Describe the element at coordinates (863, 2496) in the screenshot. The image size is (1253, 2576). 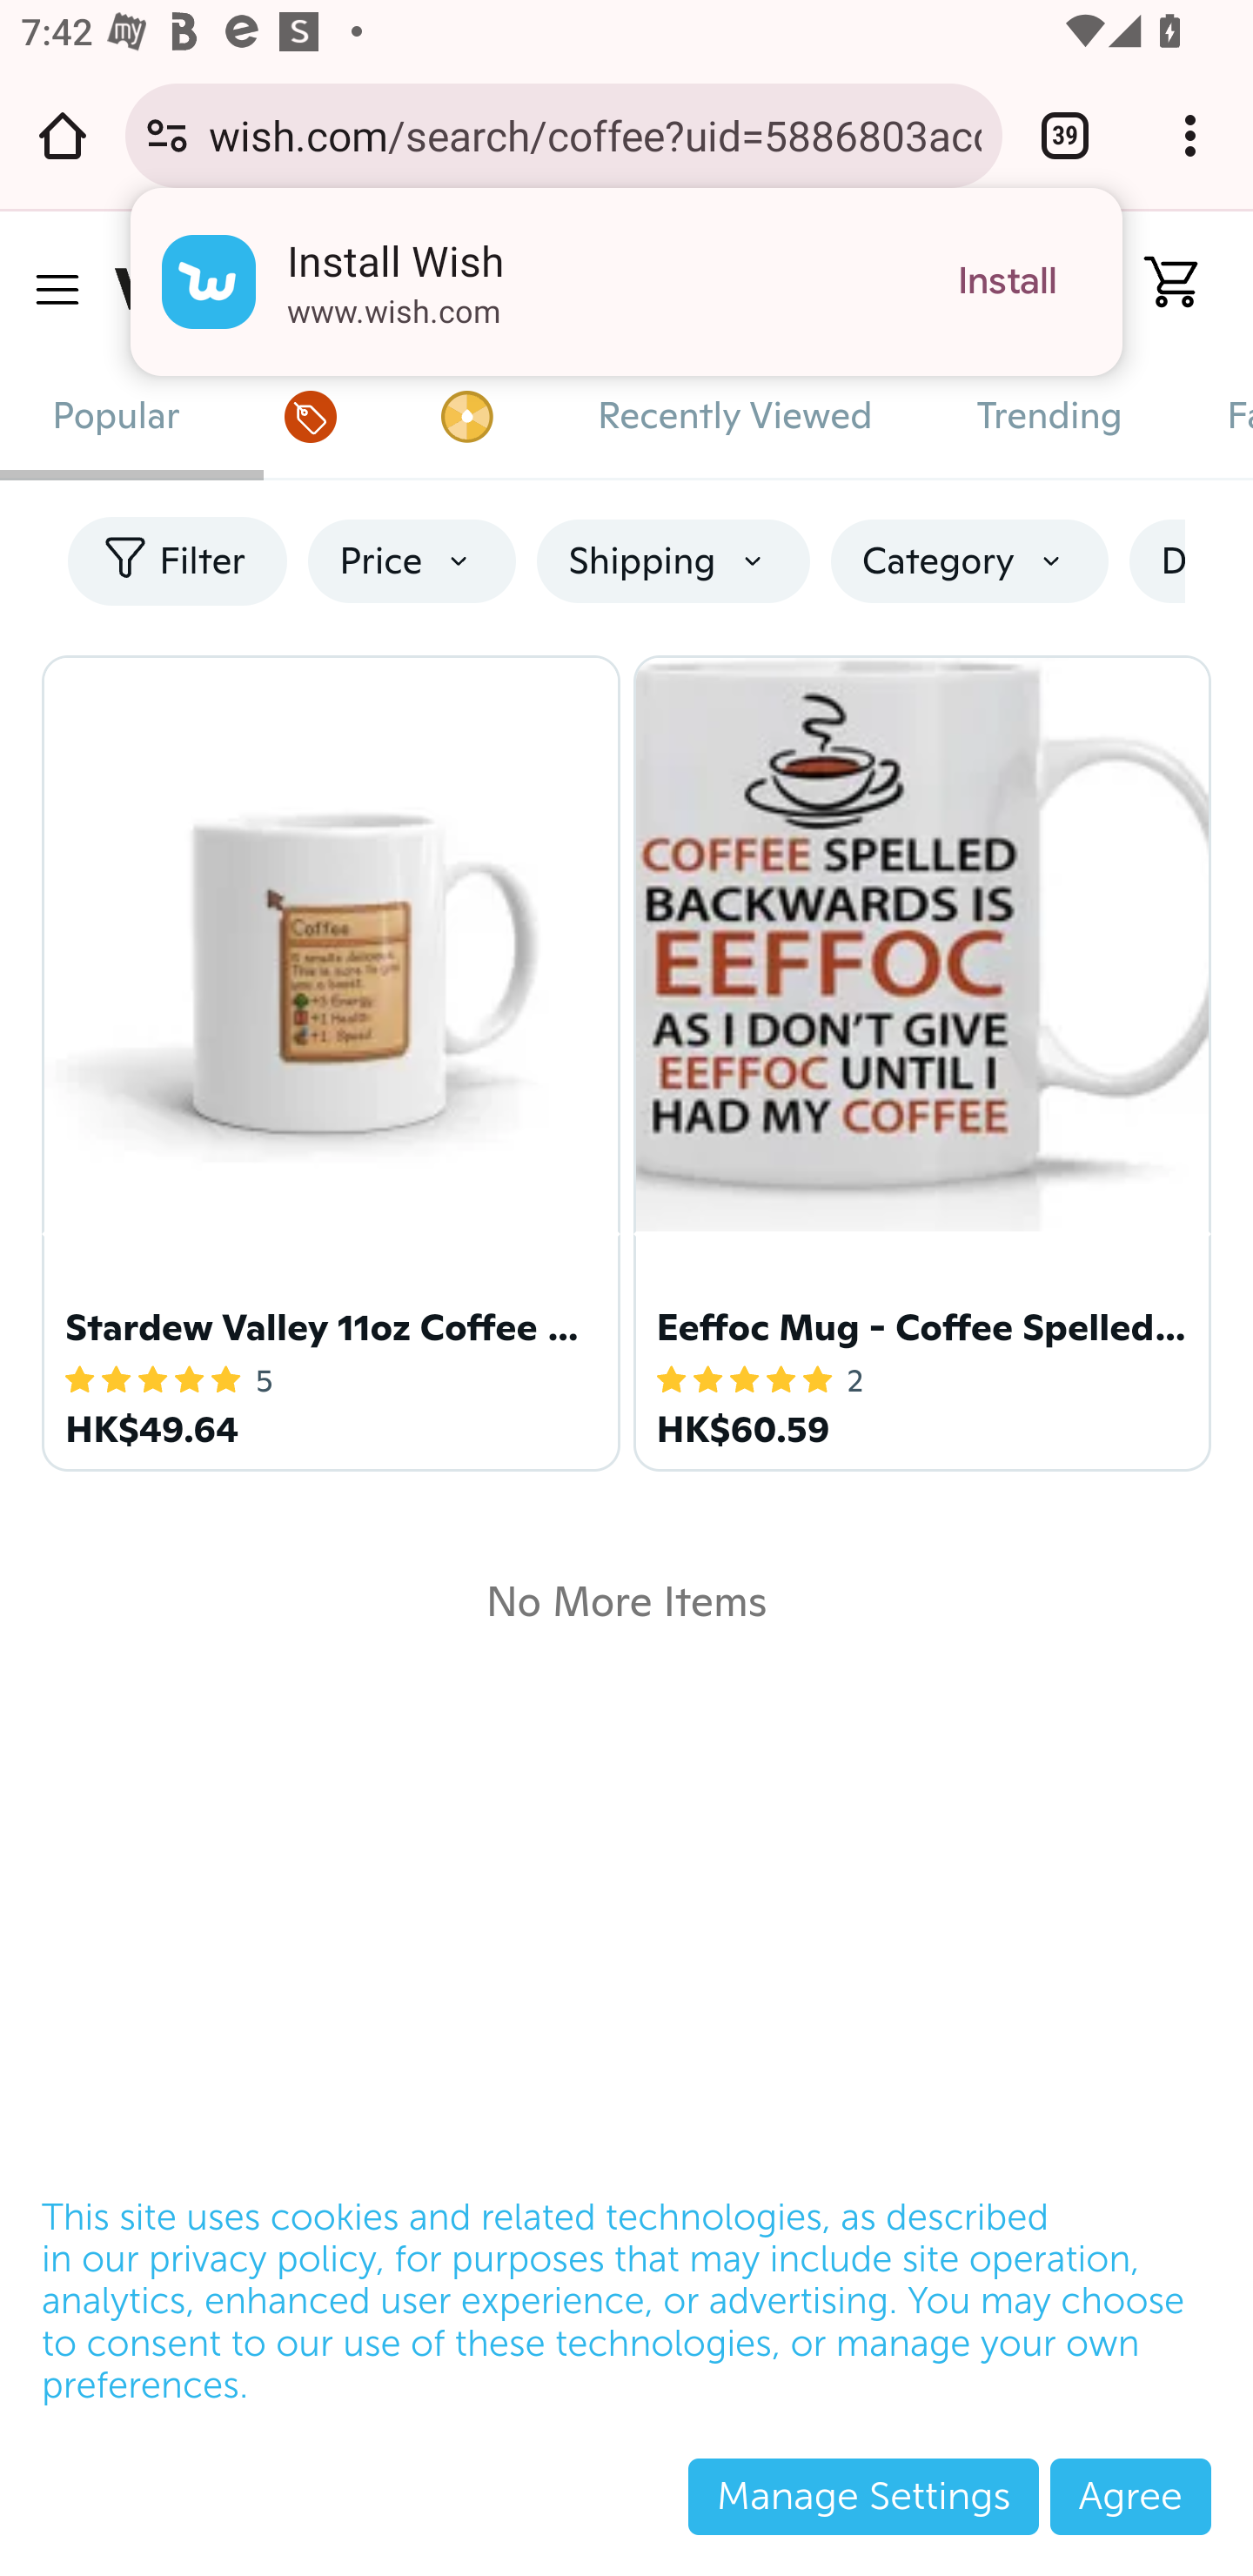
I see `Manage Settings` at that location.